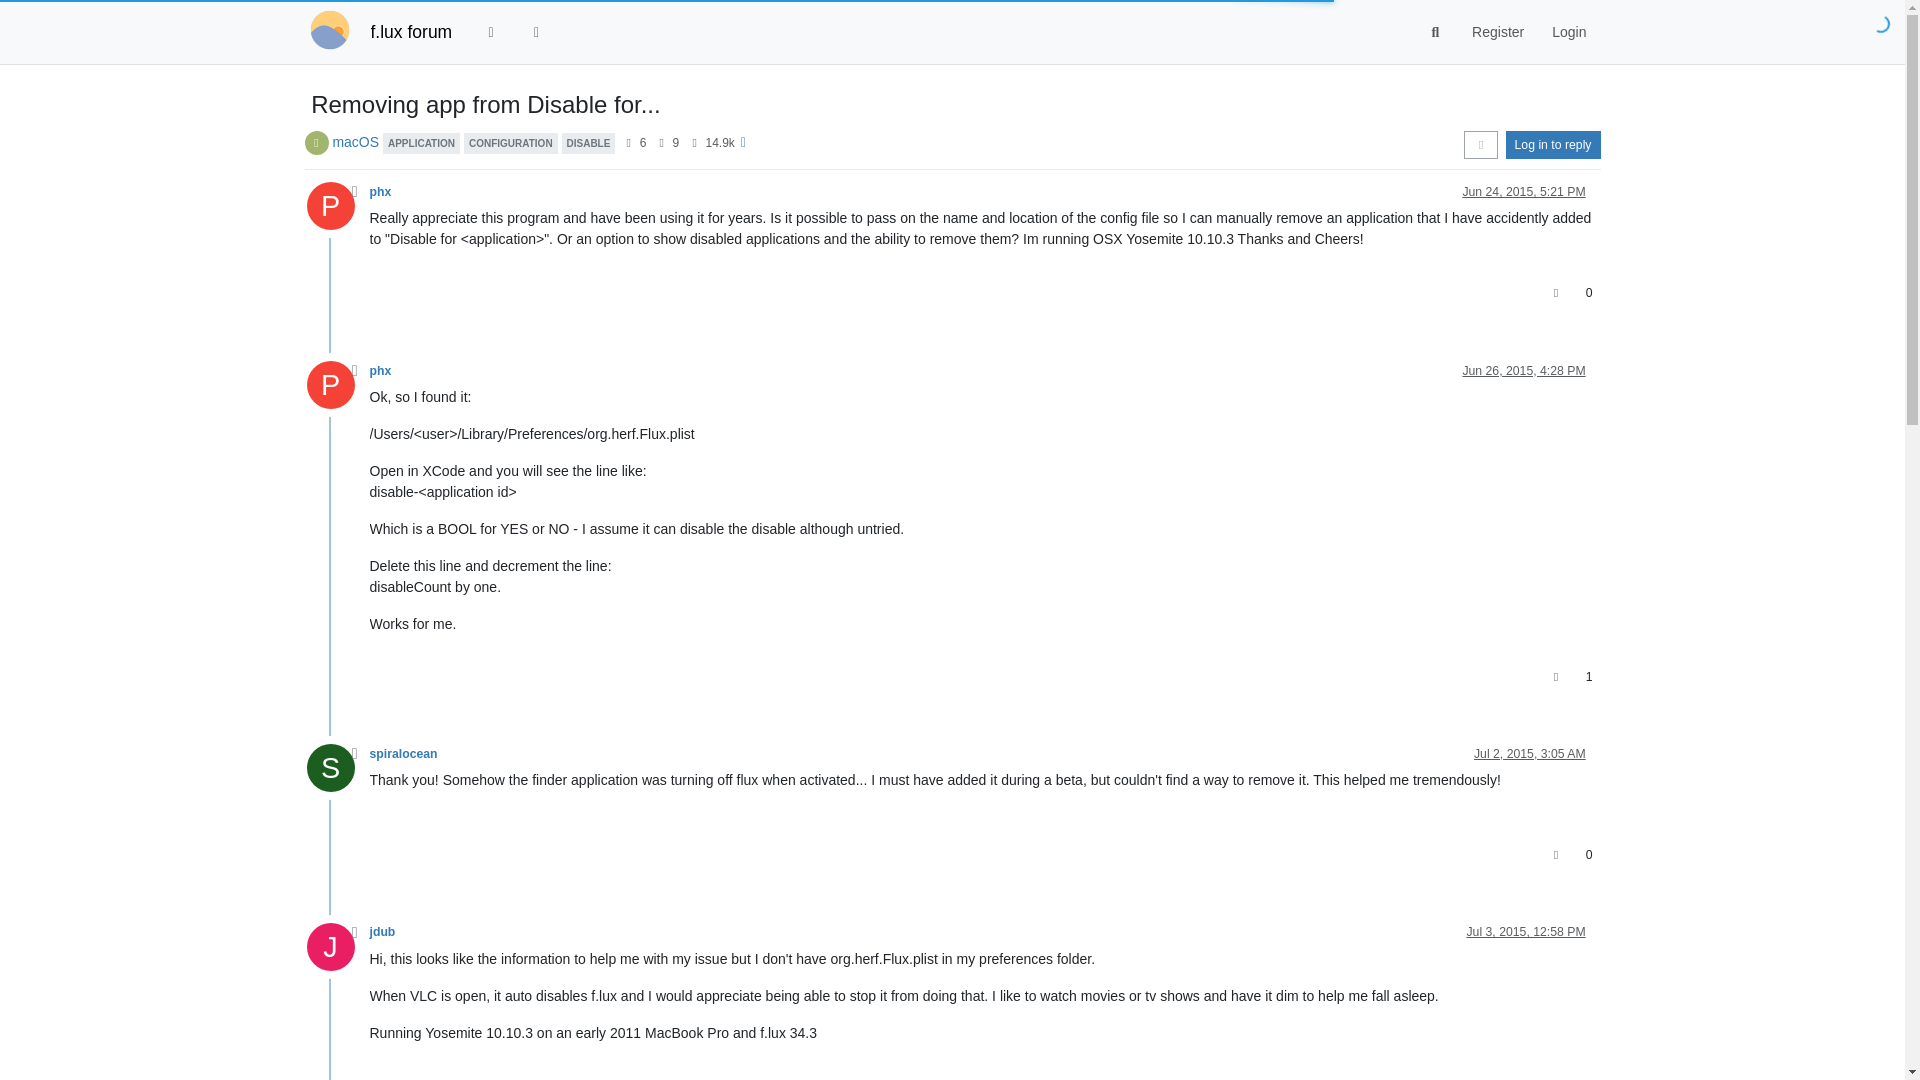  What do you see at coordinates (1436, 32) in the screenshot?
I see `Search` at bounding box center [1436, 32].